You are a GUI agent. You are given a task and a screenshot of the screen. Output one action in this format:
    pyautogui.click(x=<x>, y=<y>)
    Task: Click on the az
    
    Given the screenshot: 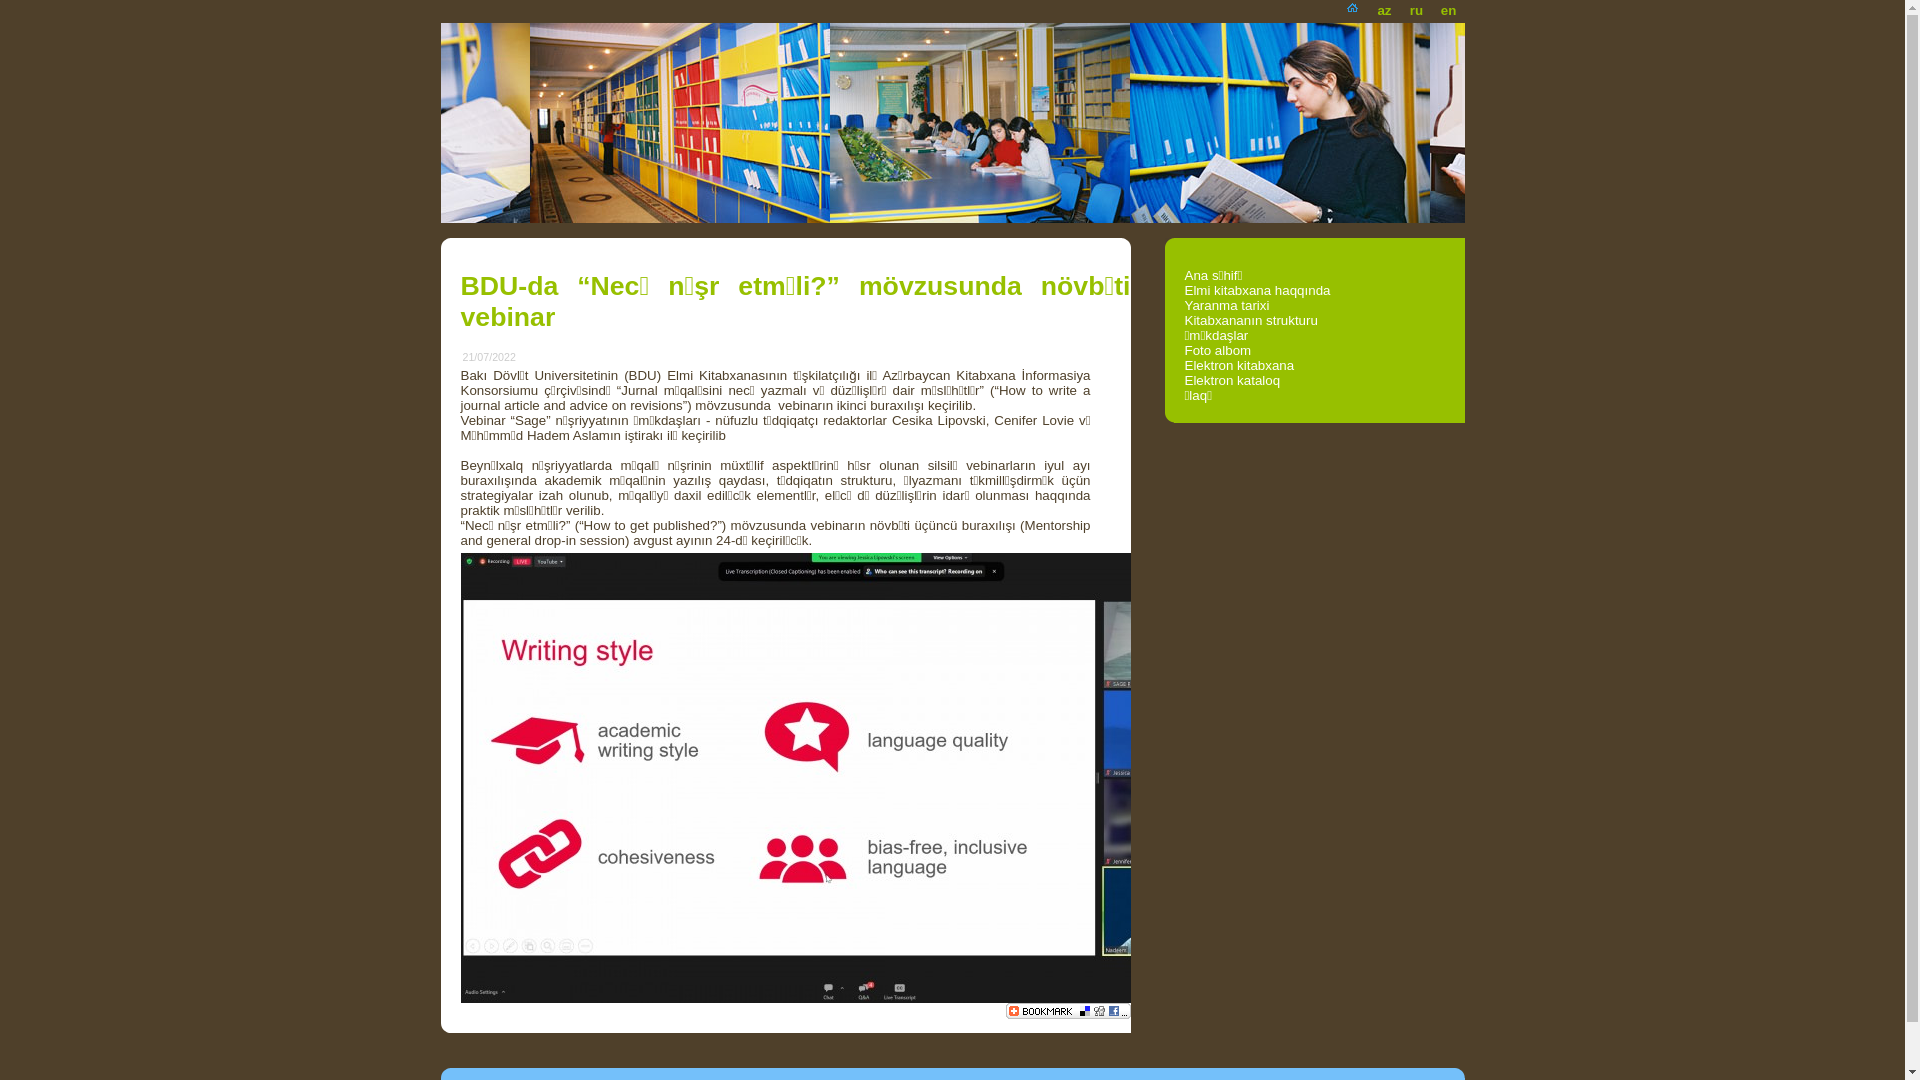 What is the action you would take?
    pyautogui.click(x=1384, y=6)
    